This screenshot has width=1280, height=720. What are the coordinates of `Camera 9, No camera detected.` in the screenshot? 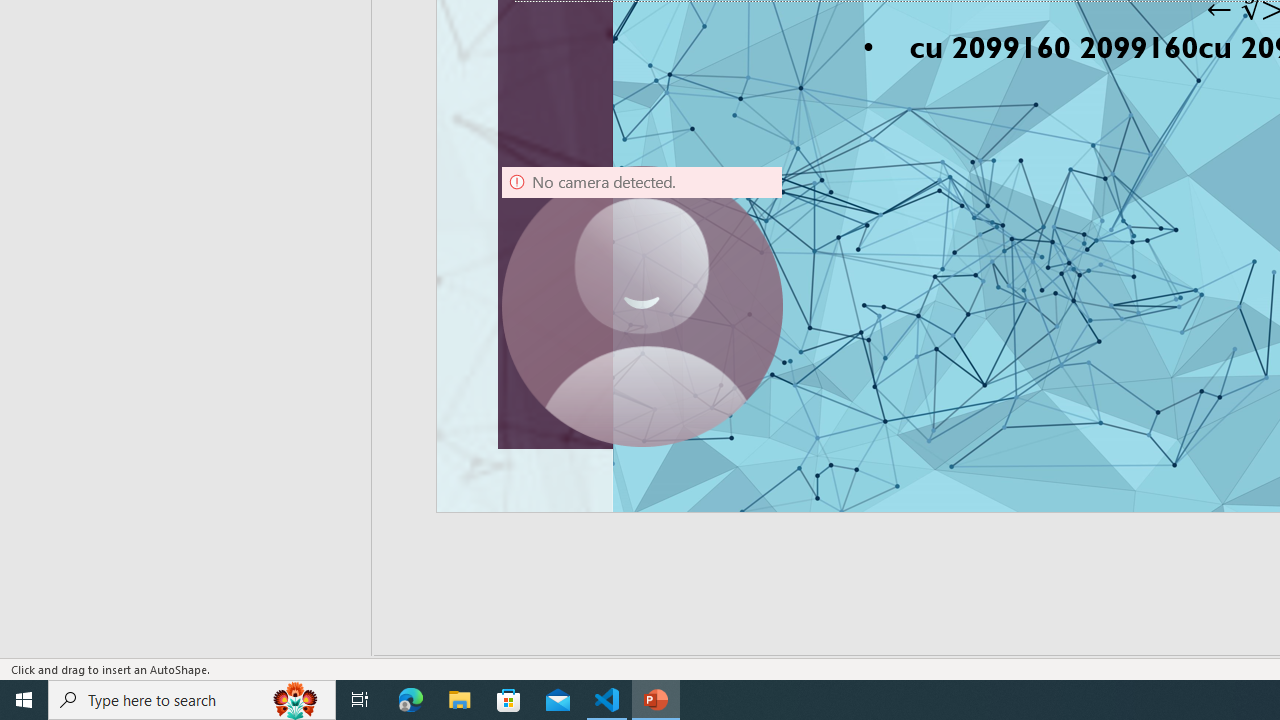 It's located at (642, 306).